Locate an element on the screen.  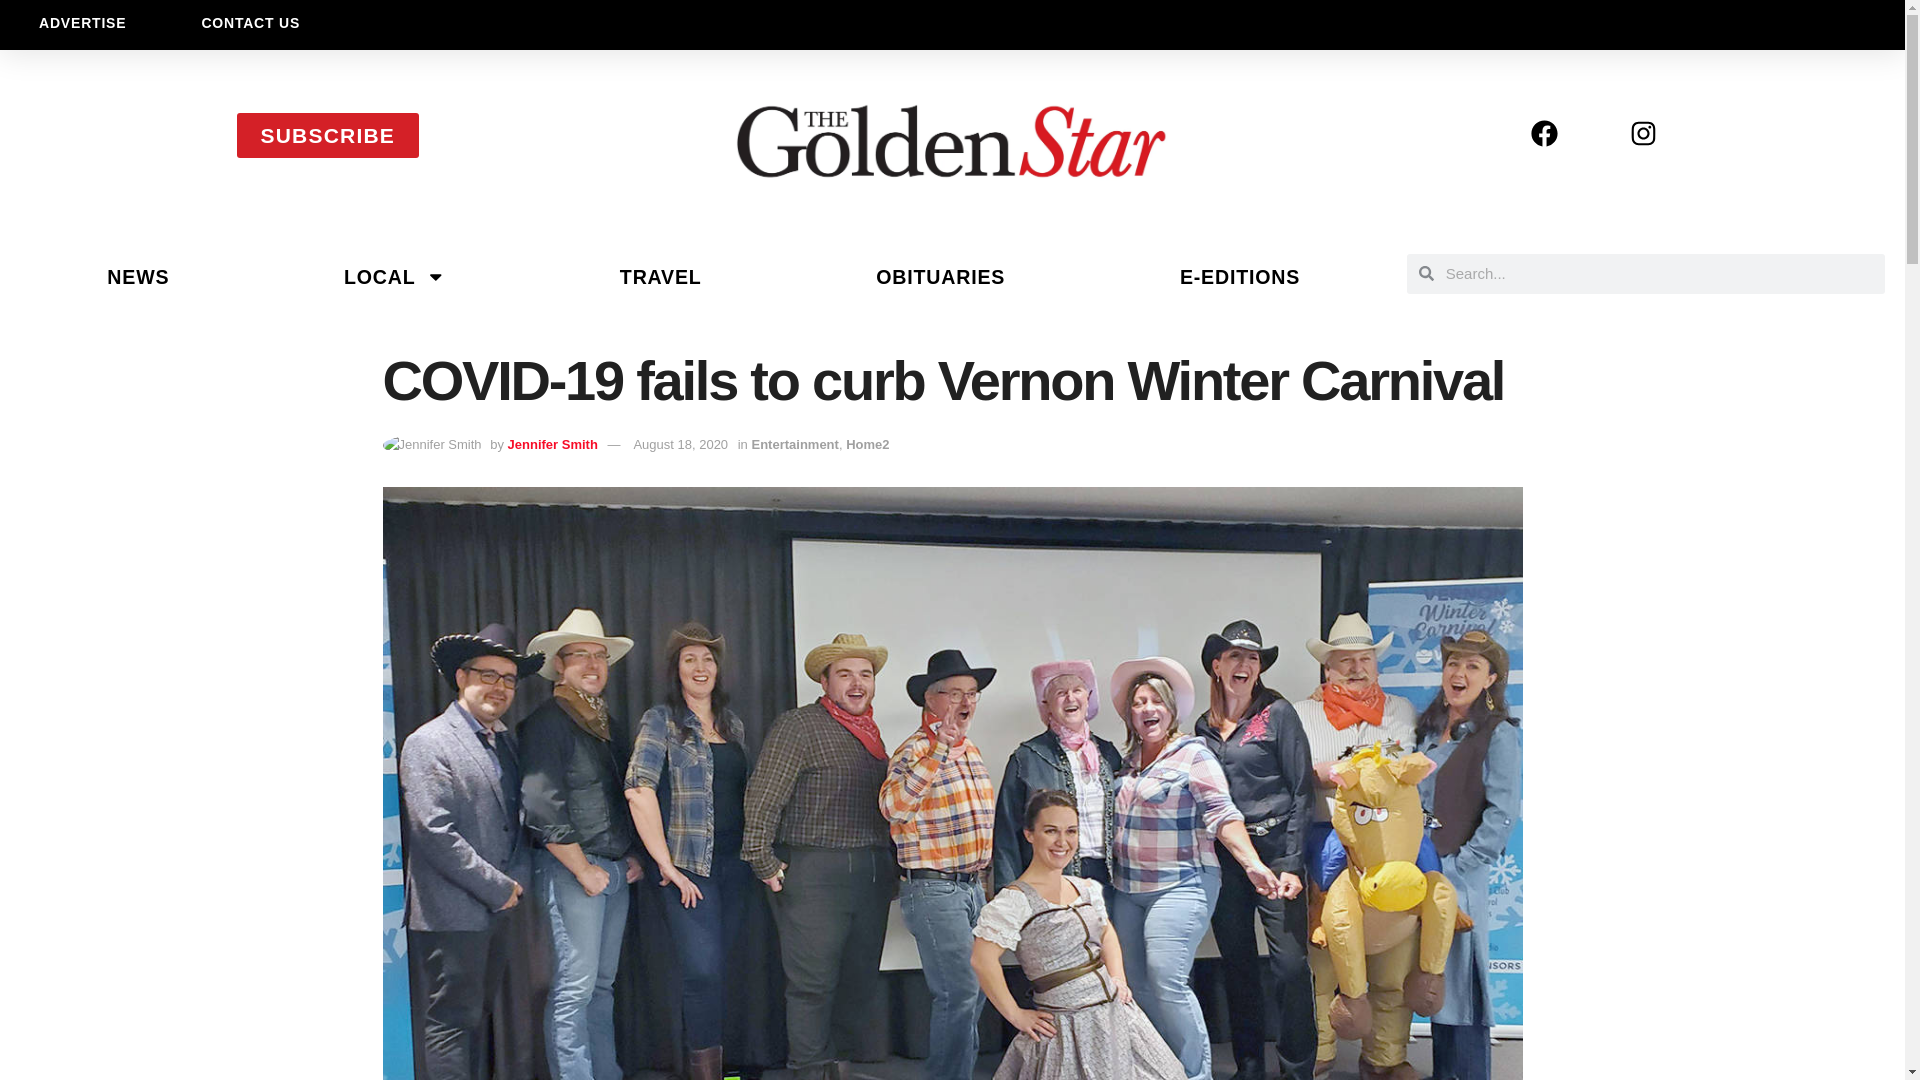
LOCAL is located at coordinates (395, 276).